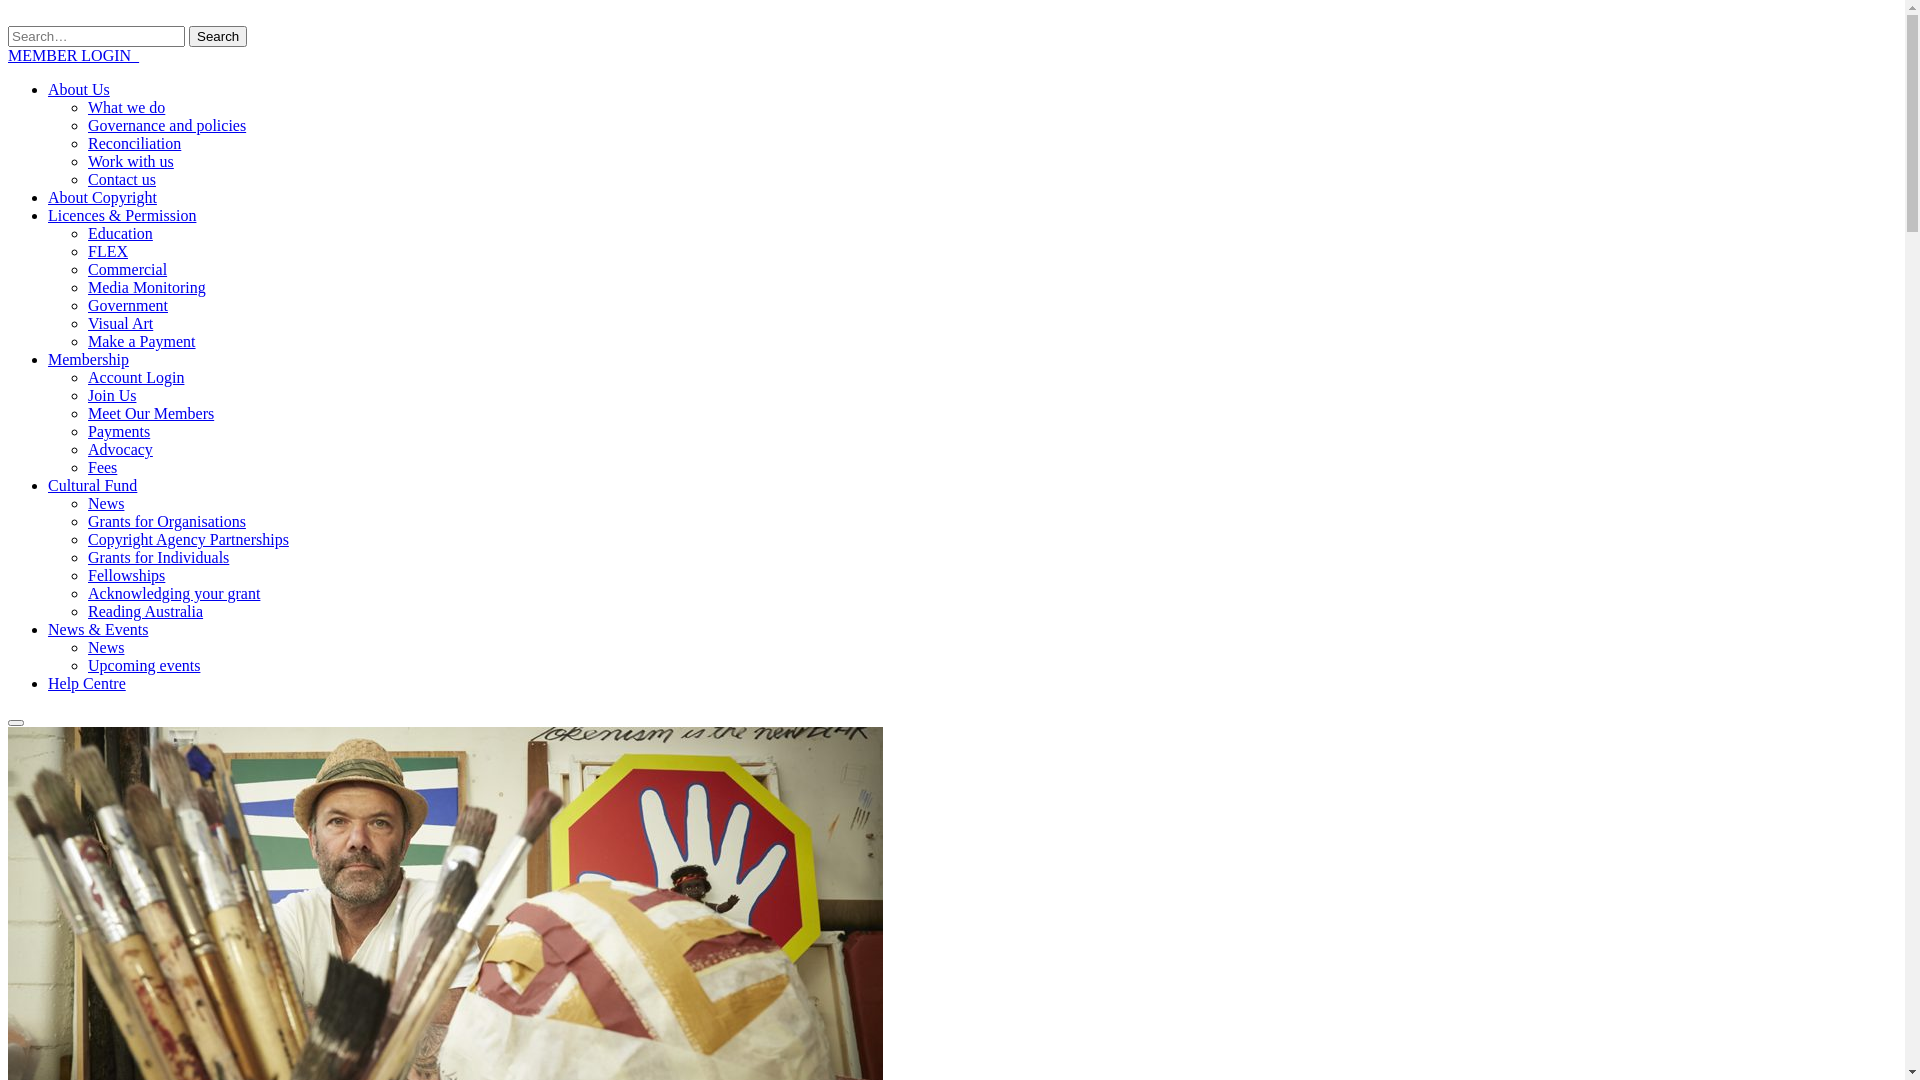 The image size is (1920, 1080). What do you see at coordinates (142, 342) in the screenshot?
I see `Make a Payment` at bounding box center [142, 342].